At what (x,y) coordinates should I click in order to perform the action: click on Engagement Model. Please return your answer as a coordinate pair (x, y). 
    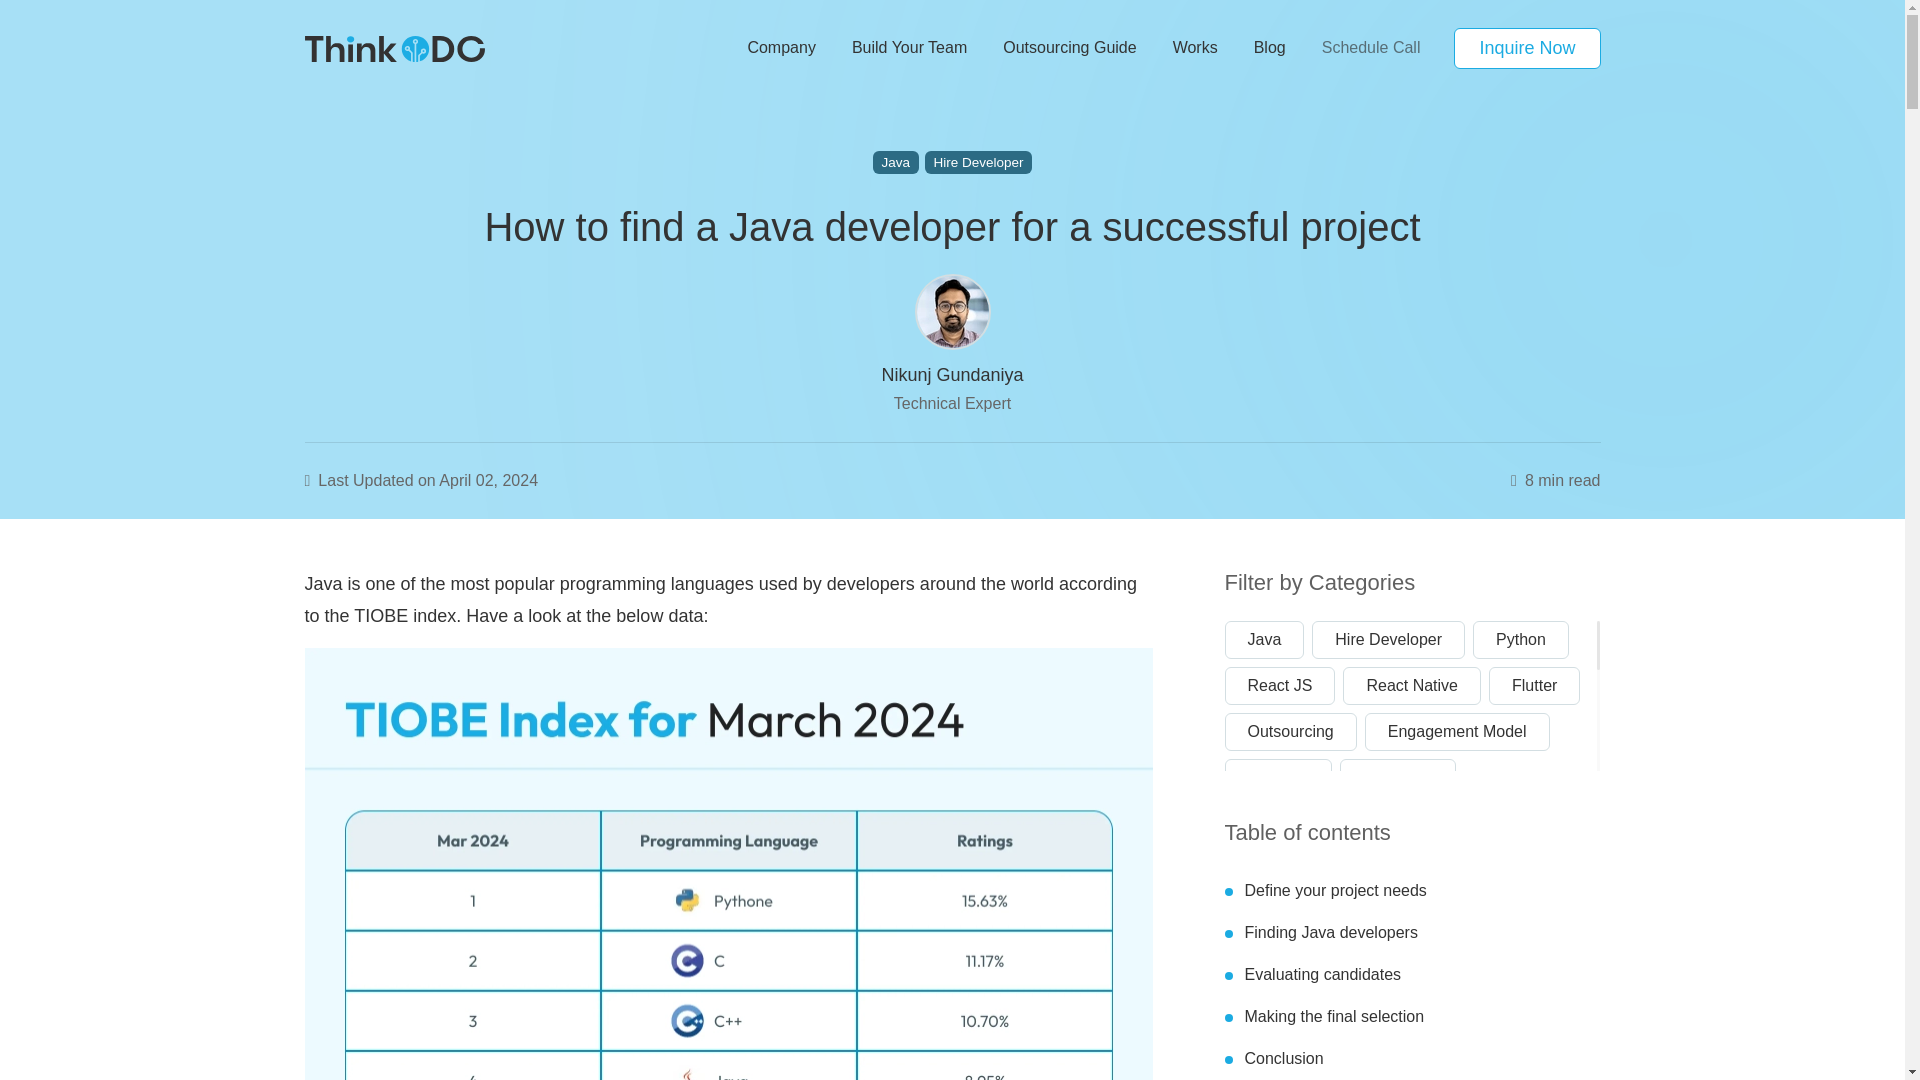
    Looking at the image, I should click on (1457, 730).